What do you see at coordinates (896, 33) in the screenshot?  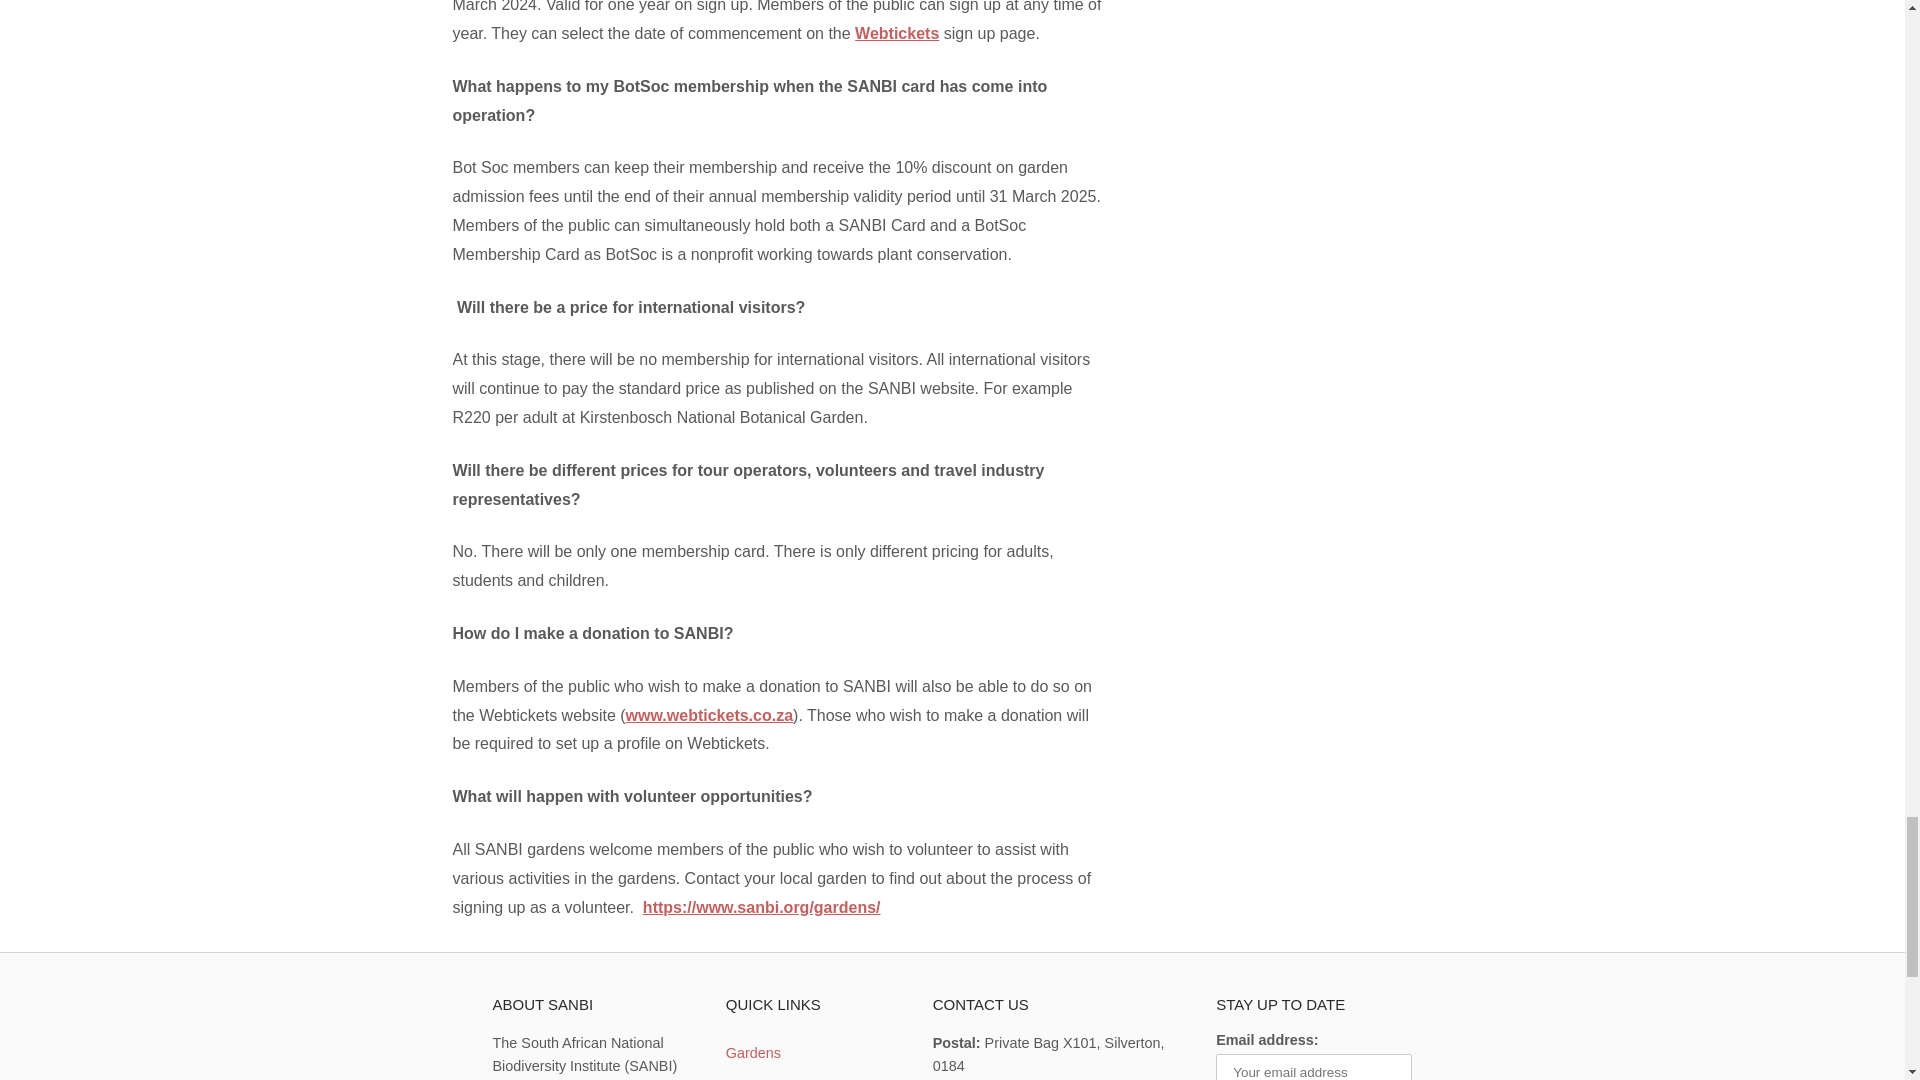 I see `Webtickets` at bounding box center [896, 33].